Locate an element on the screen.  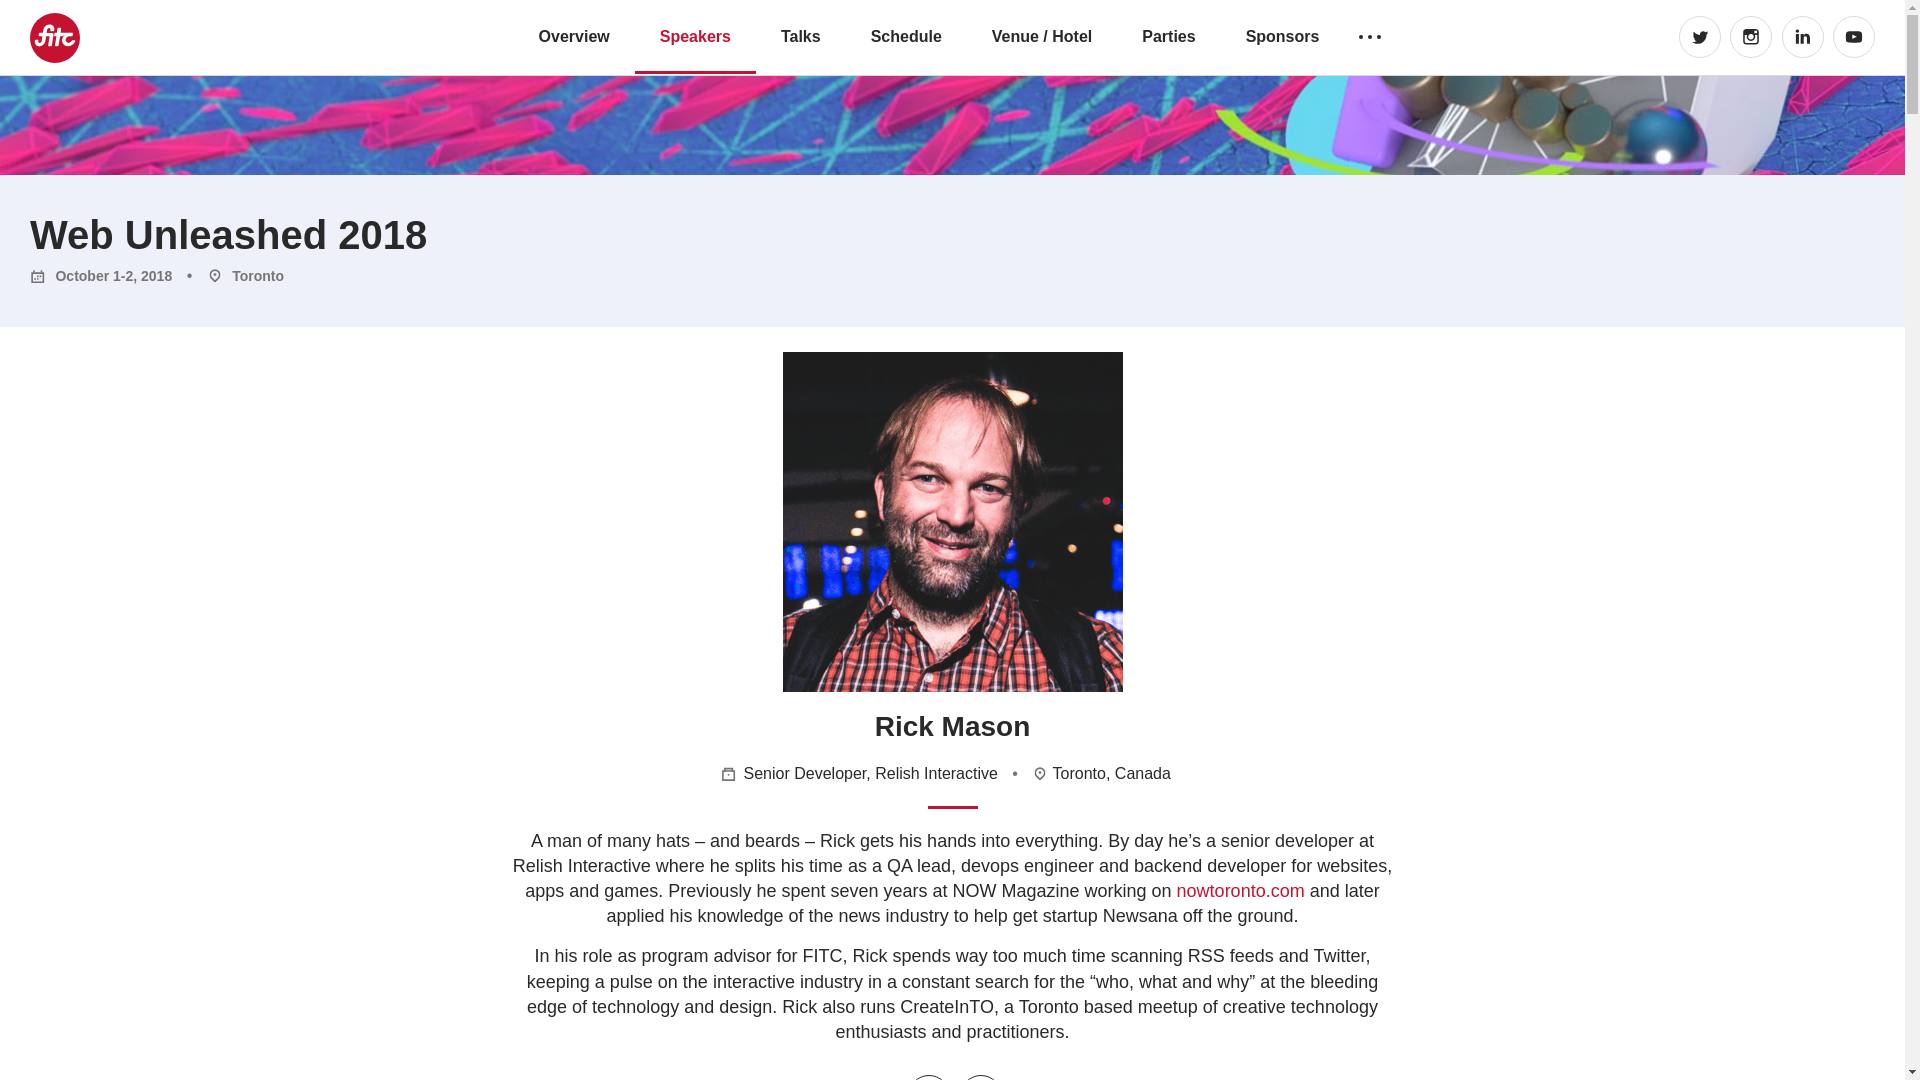
youtube is located at coordinates (1854, 37).